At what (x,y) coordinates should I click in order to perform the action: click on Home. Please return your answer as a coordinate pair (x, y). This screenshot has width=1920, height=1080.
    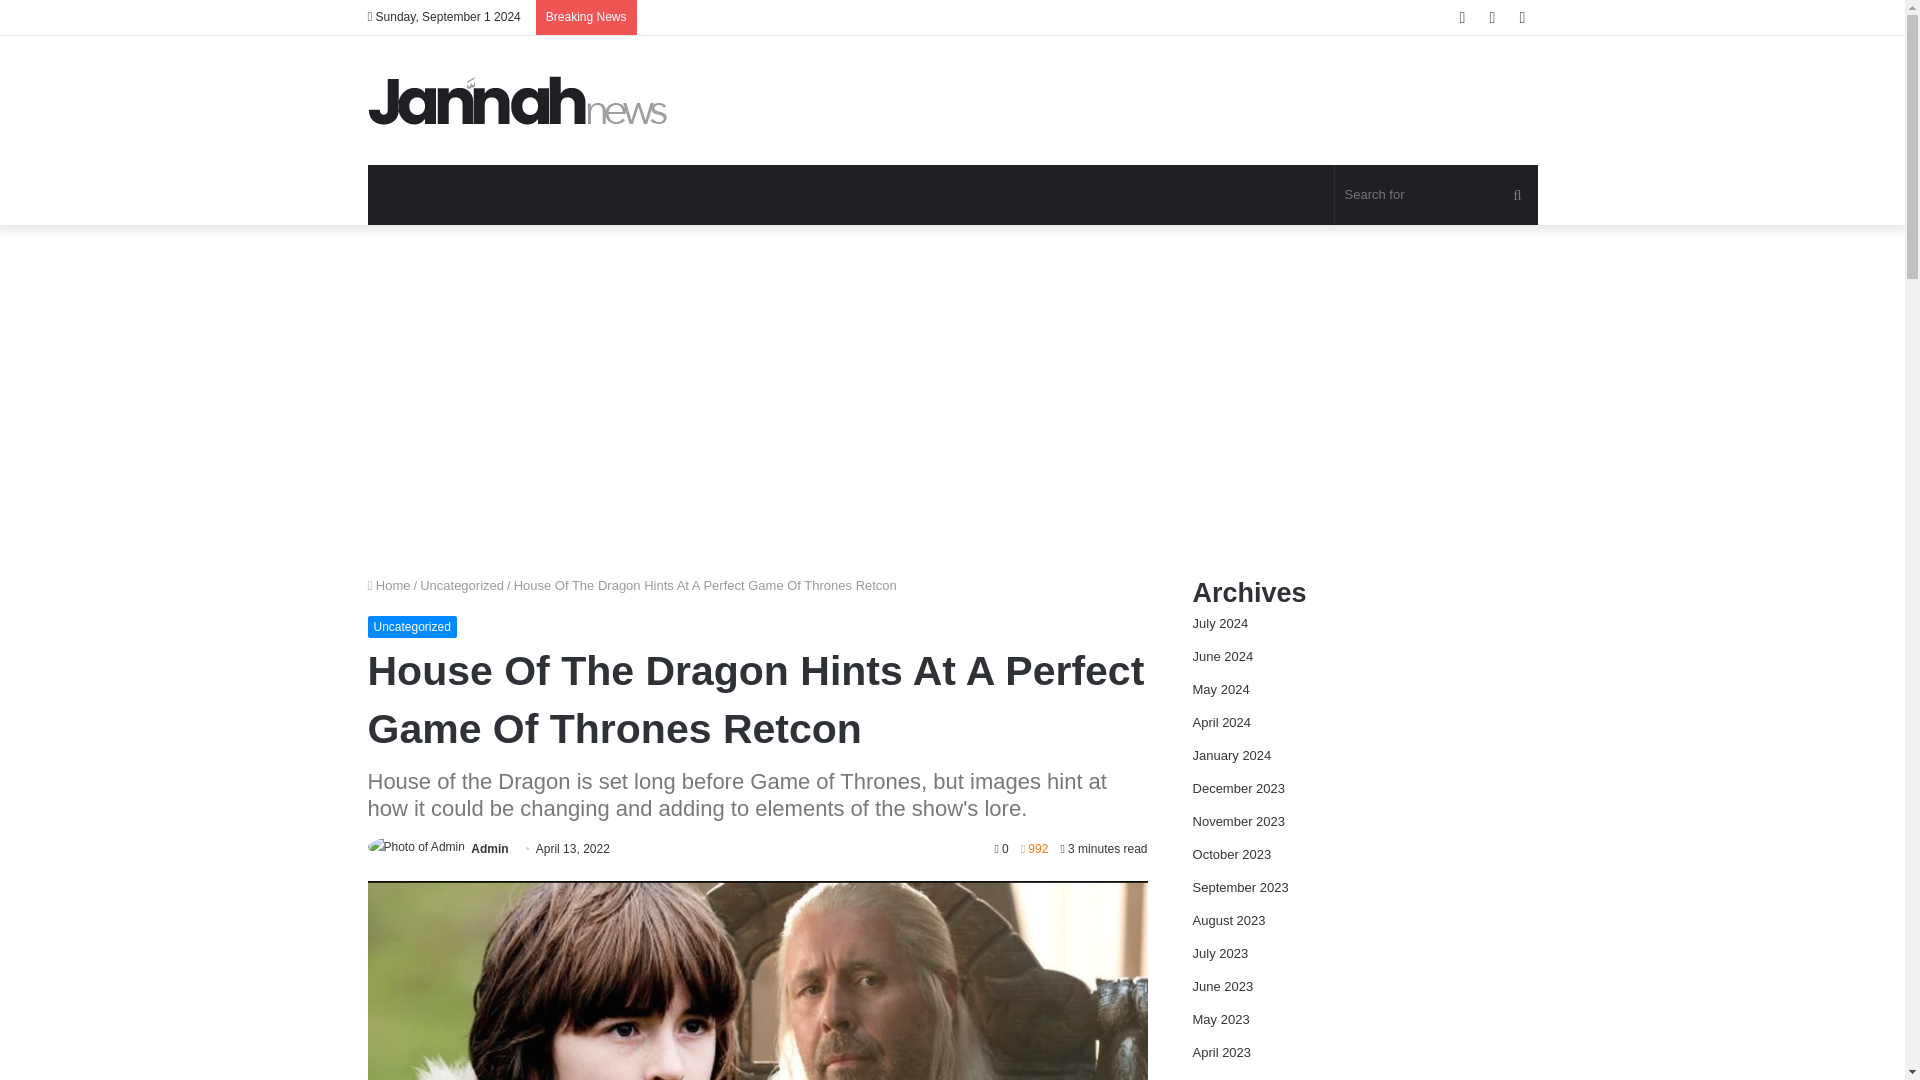
    Looking at the image, I should click on (389, 584).